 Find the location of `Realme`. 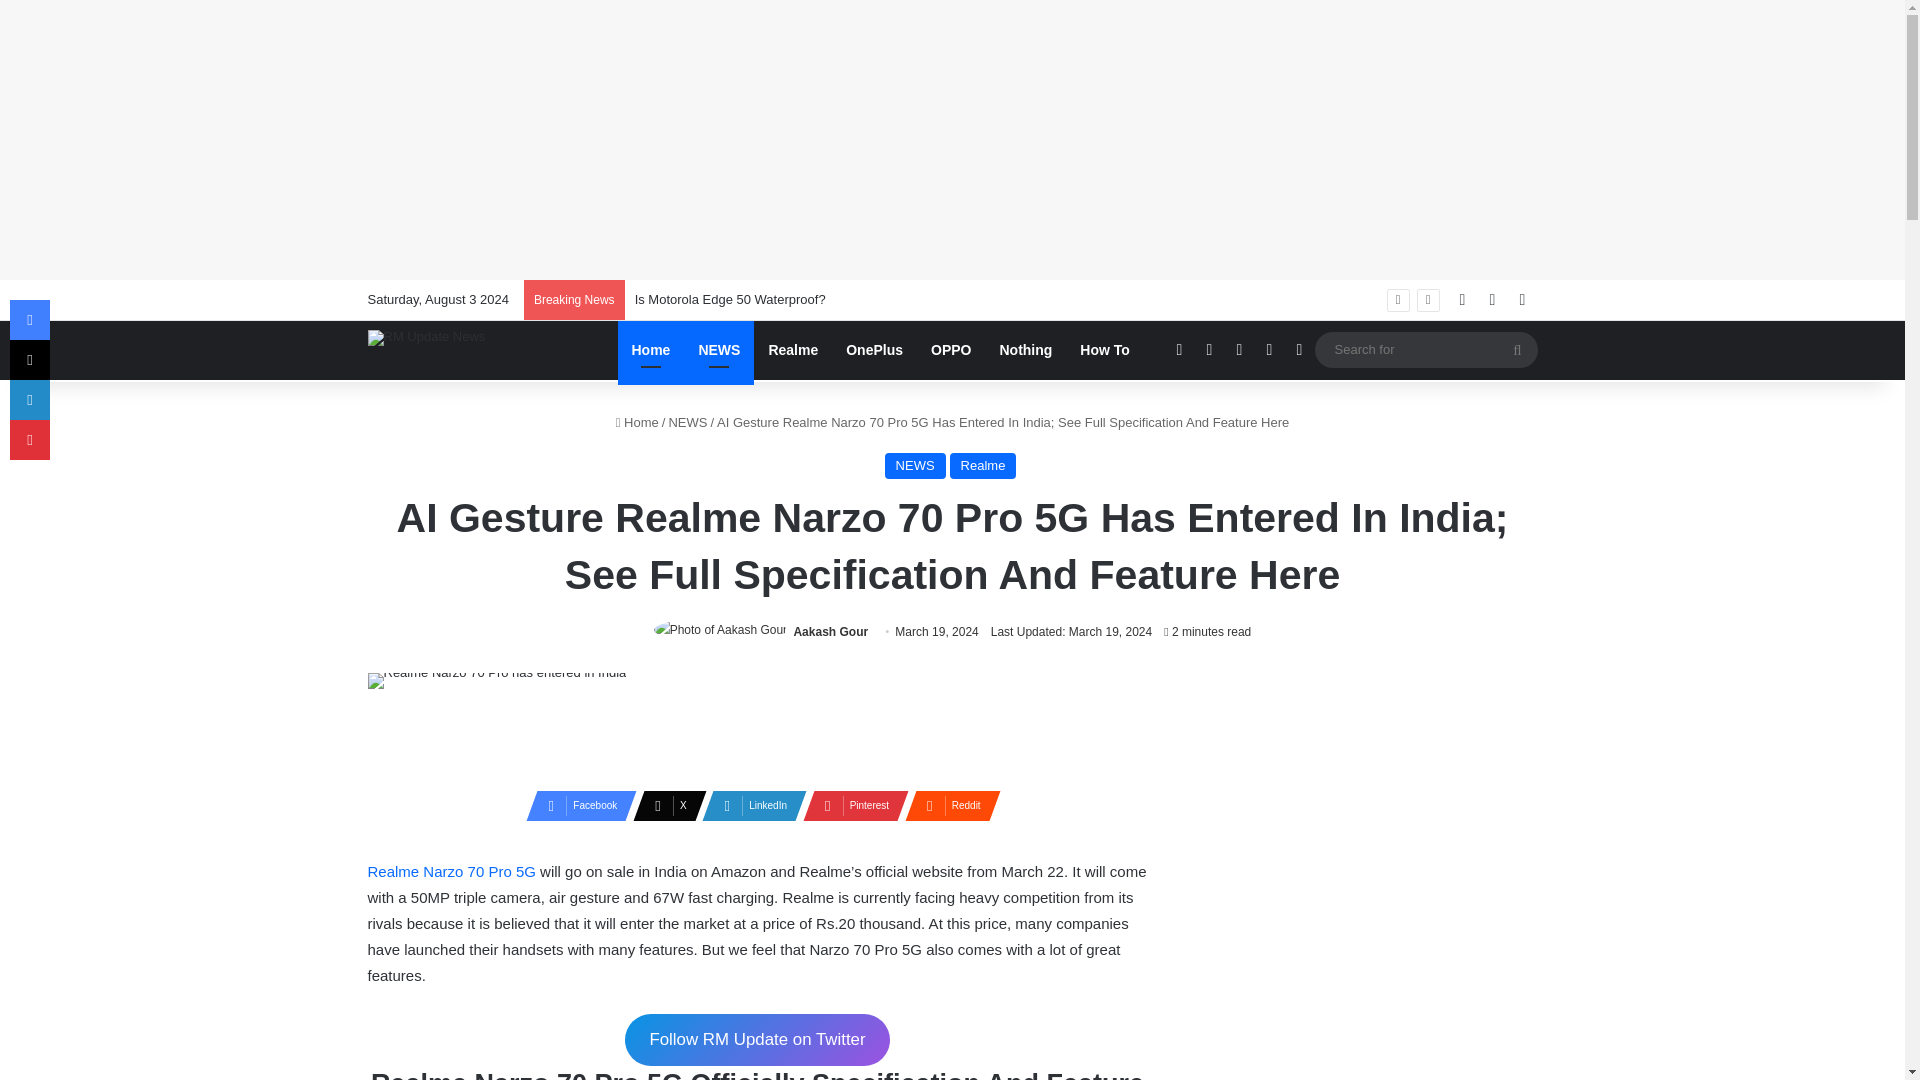

Realme is located at coordinates (984, 466).